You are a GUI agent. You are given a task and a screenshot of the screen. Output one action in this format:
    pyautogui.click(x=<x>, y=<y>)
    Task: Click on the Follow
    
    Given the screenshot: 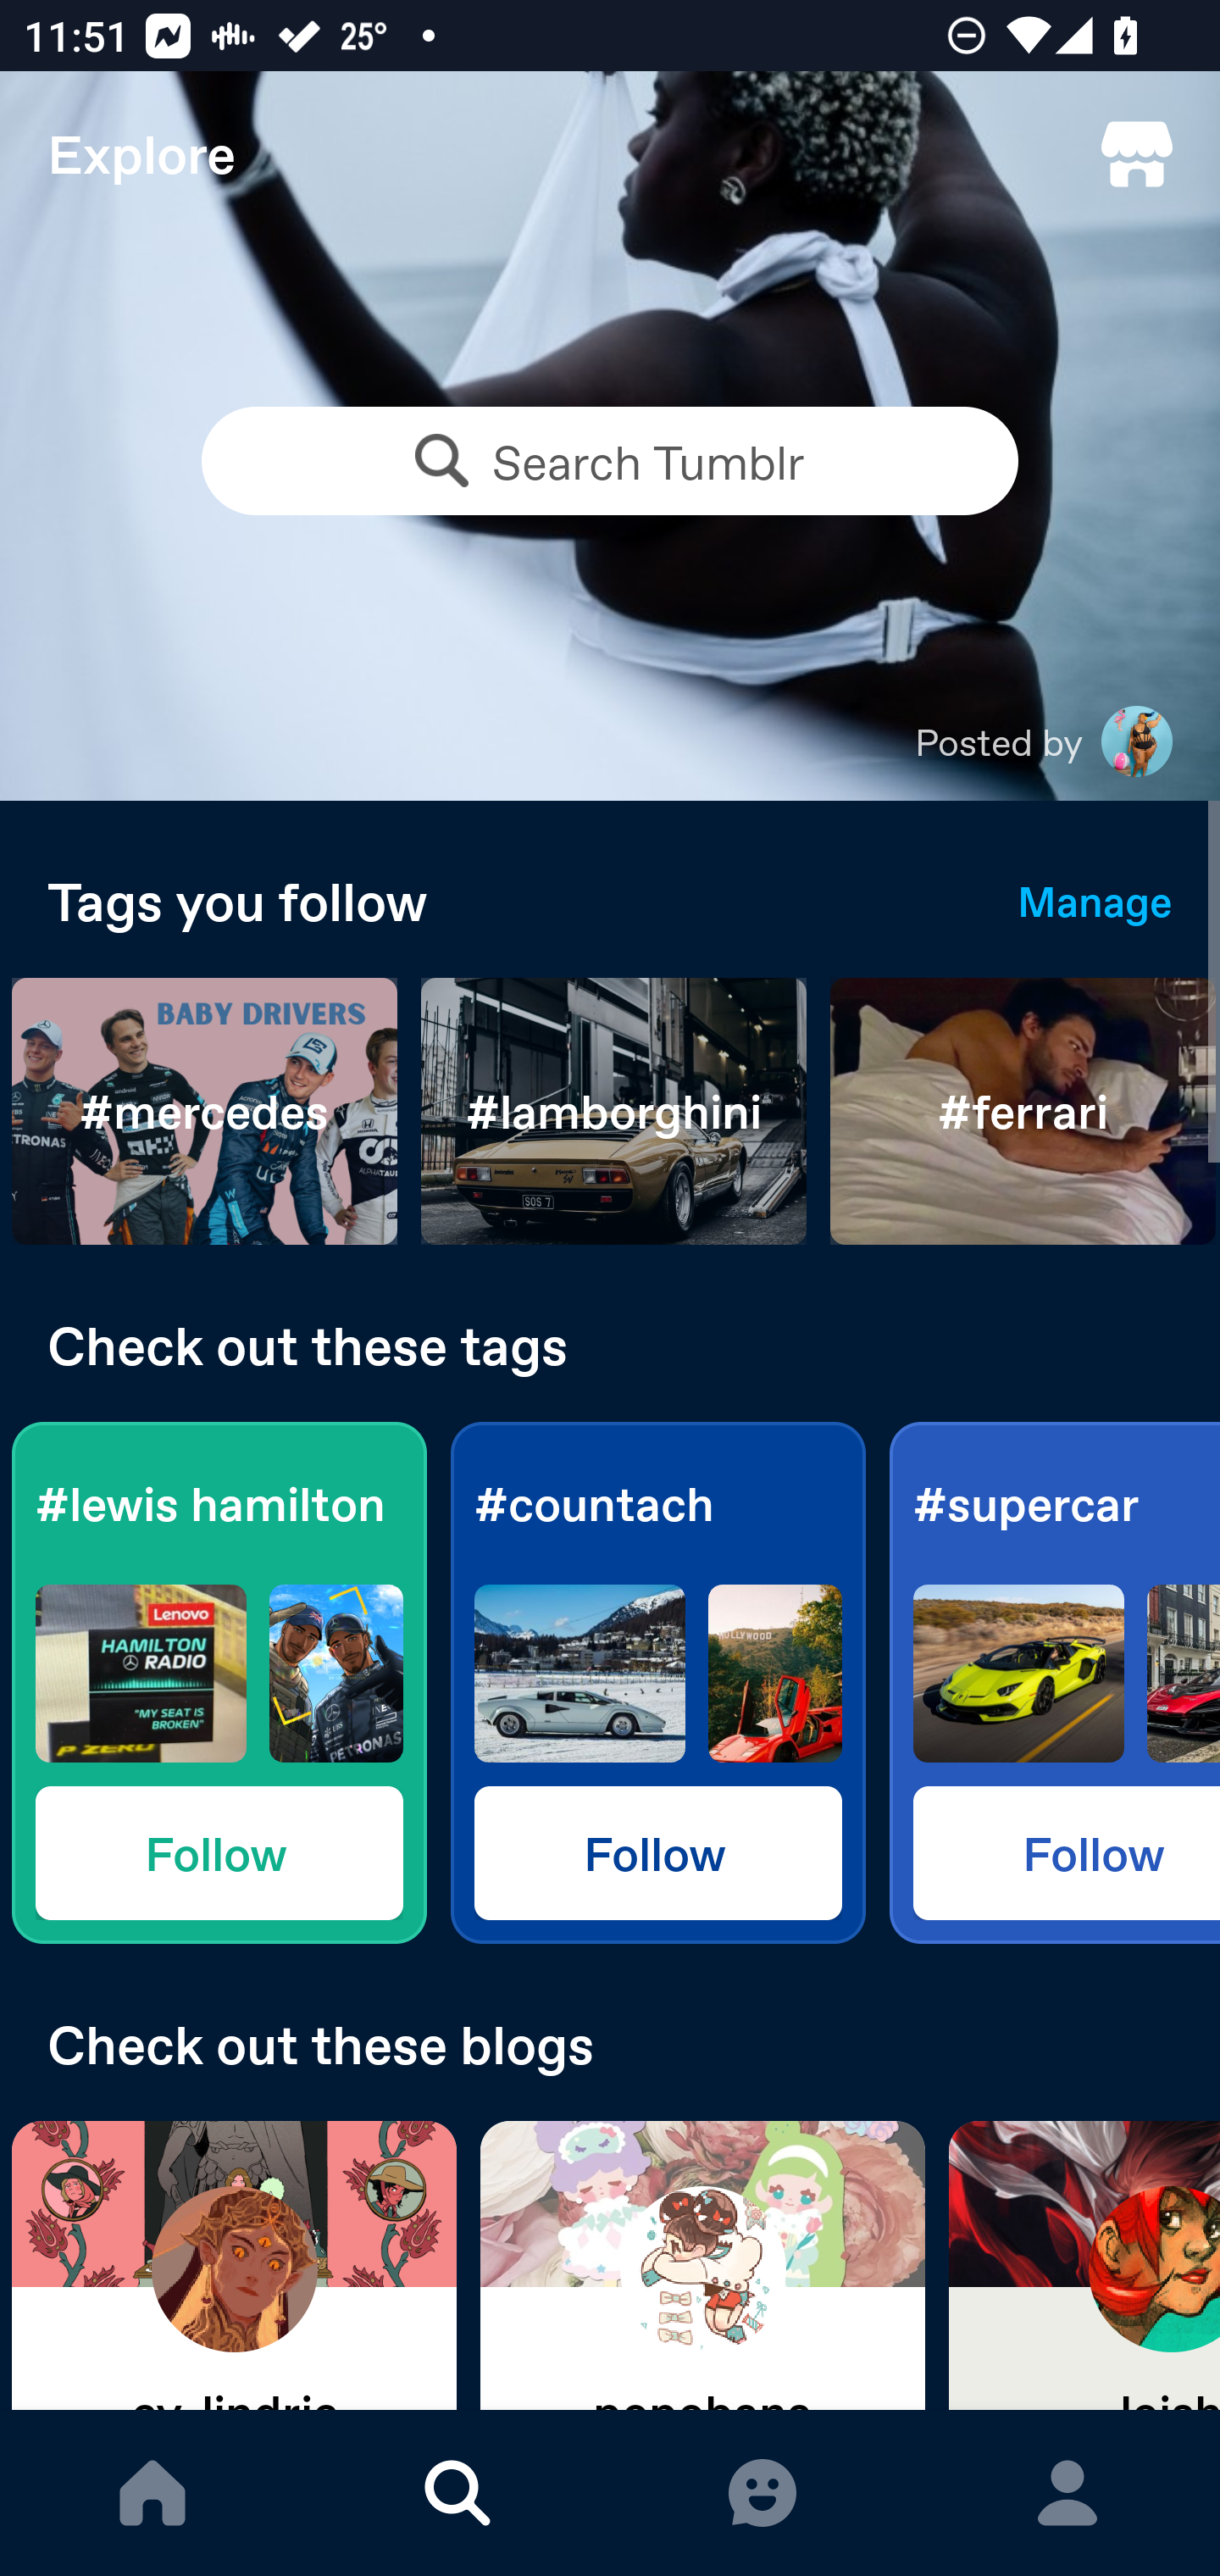 What is the action you would take?
    pyautogui.click(x=219, y=1851)
    